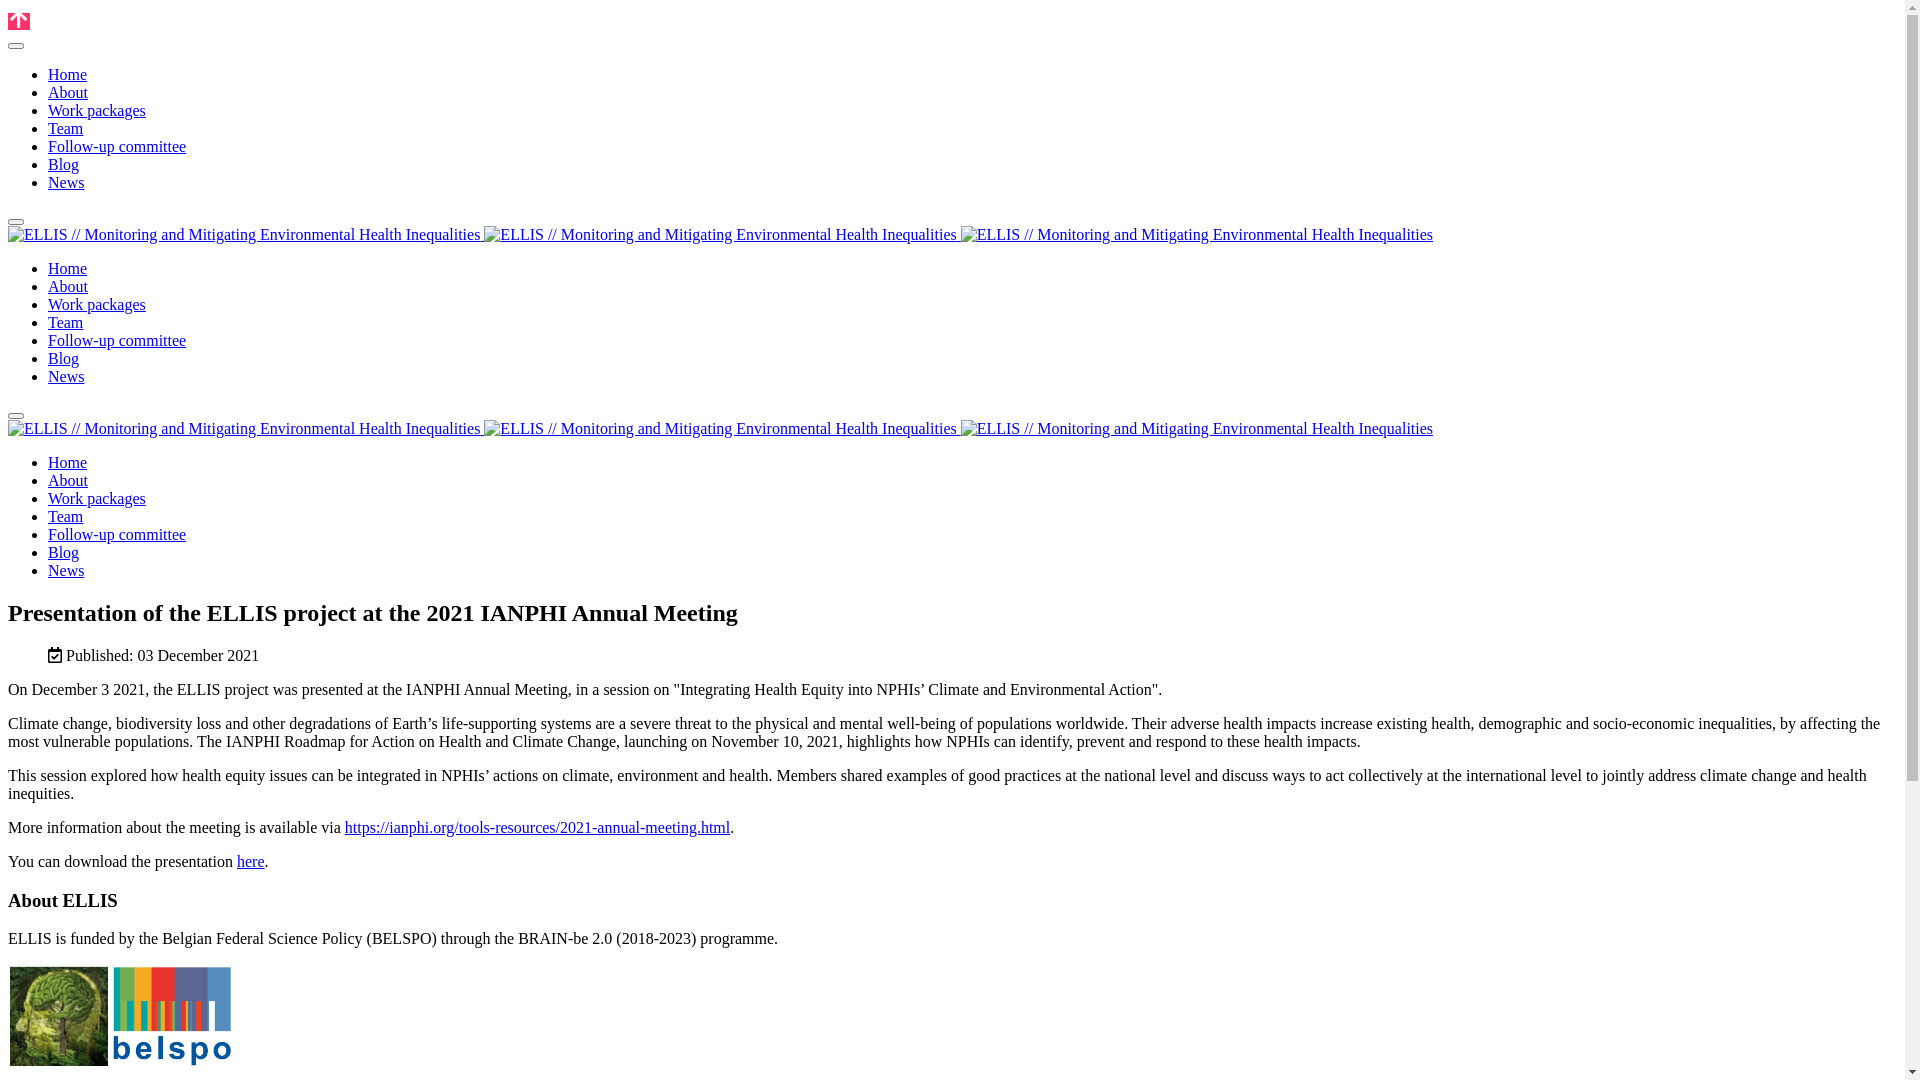 This screenshot has width=1920, height=1080. Describe the element at coordinates (538, 828) in the screenshot. I see `https://ianphi.org/tools-resources/2021-annual-meeting.html` at that location.